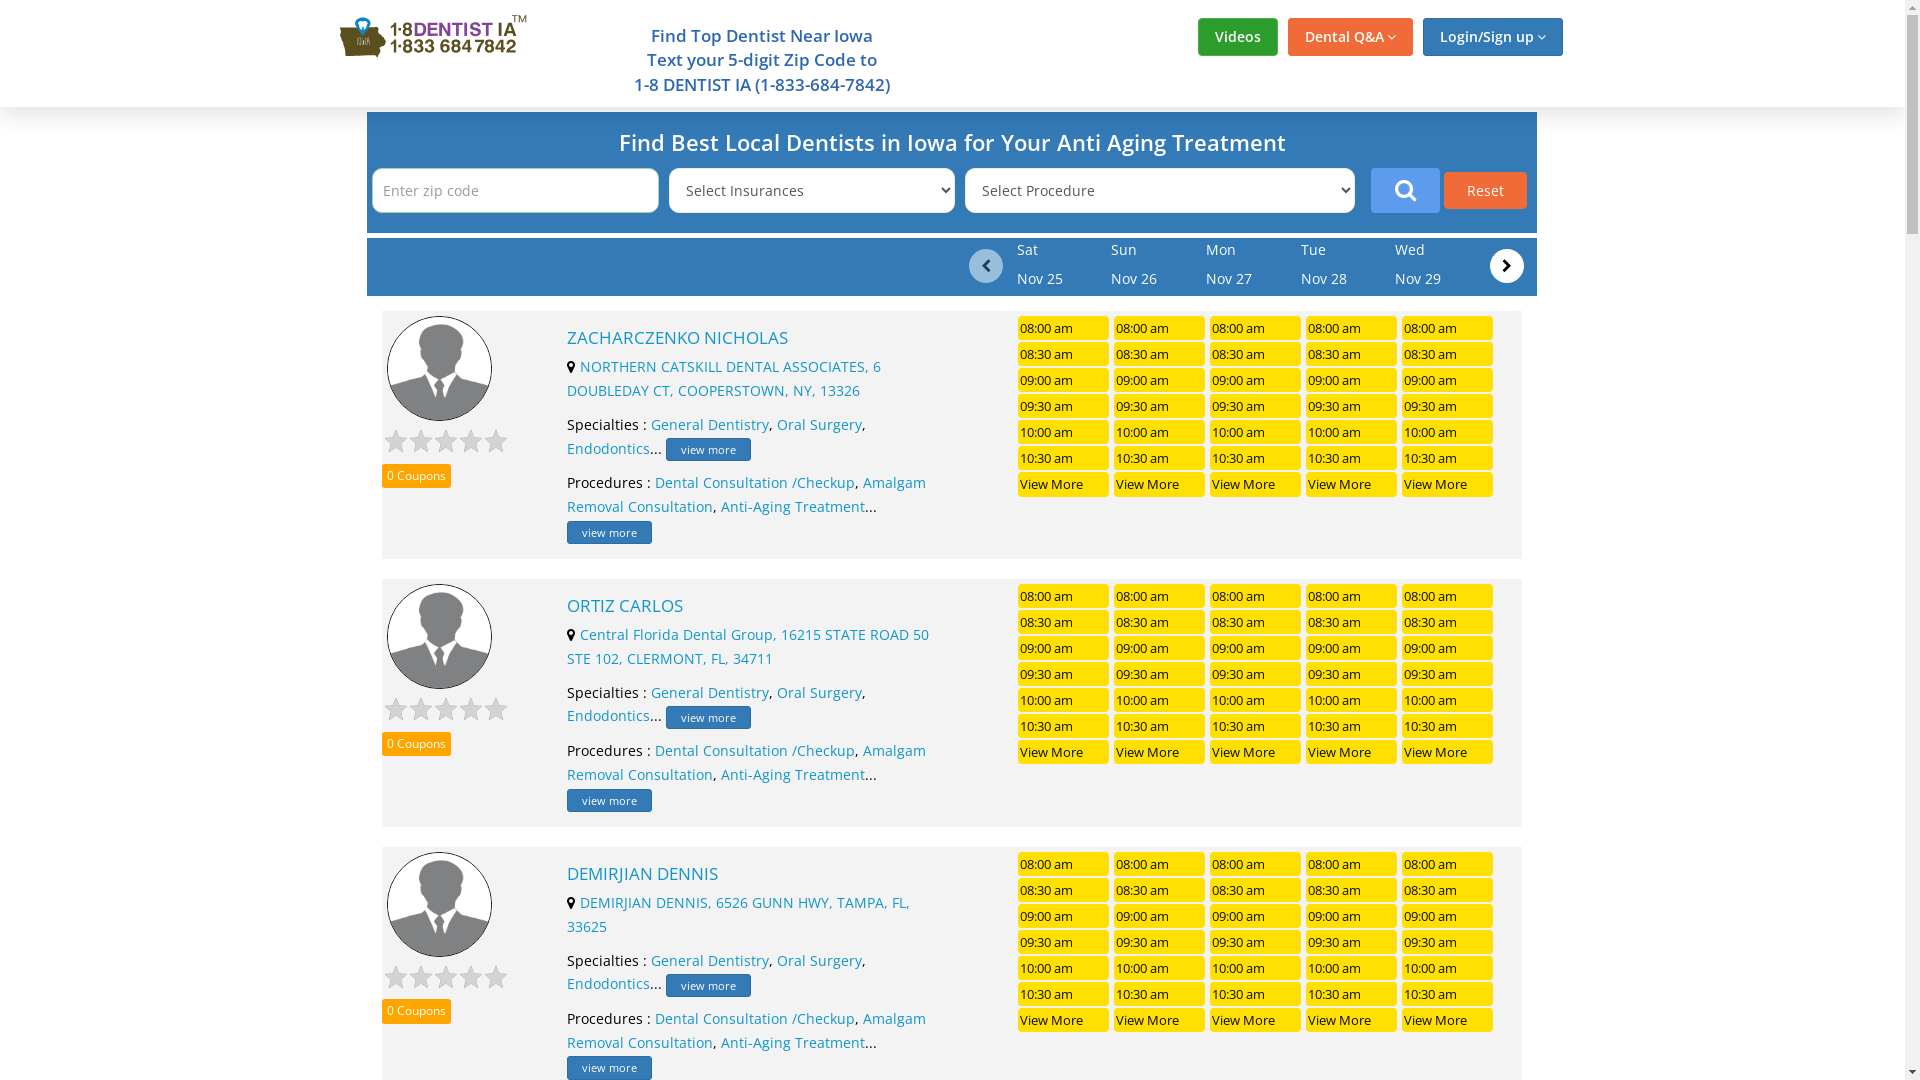 The image size is (1920, 1080). What do you see at coordinates (820, 692) in the screenshot?
I see `Oral Surgery` at bounding box center [820, 692].